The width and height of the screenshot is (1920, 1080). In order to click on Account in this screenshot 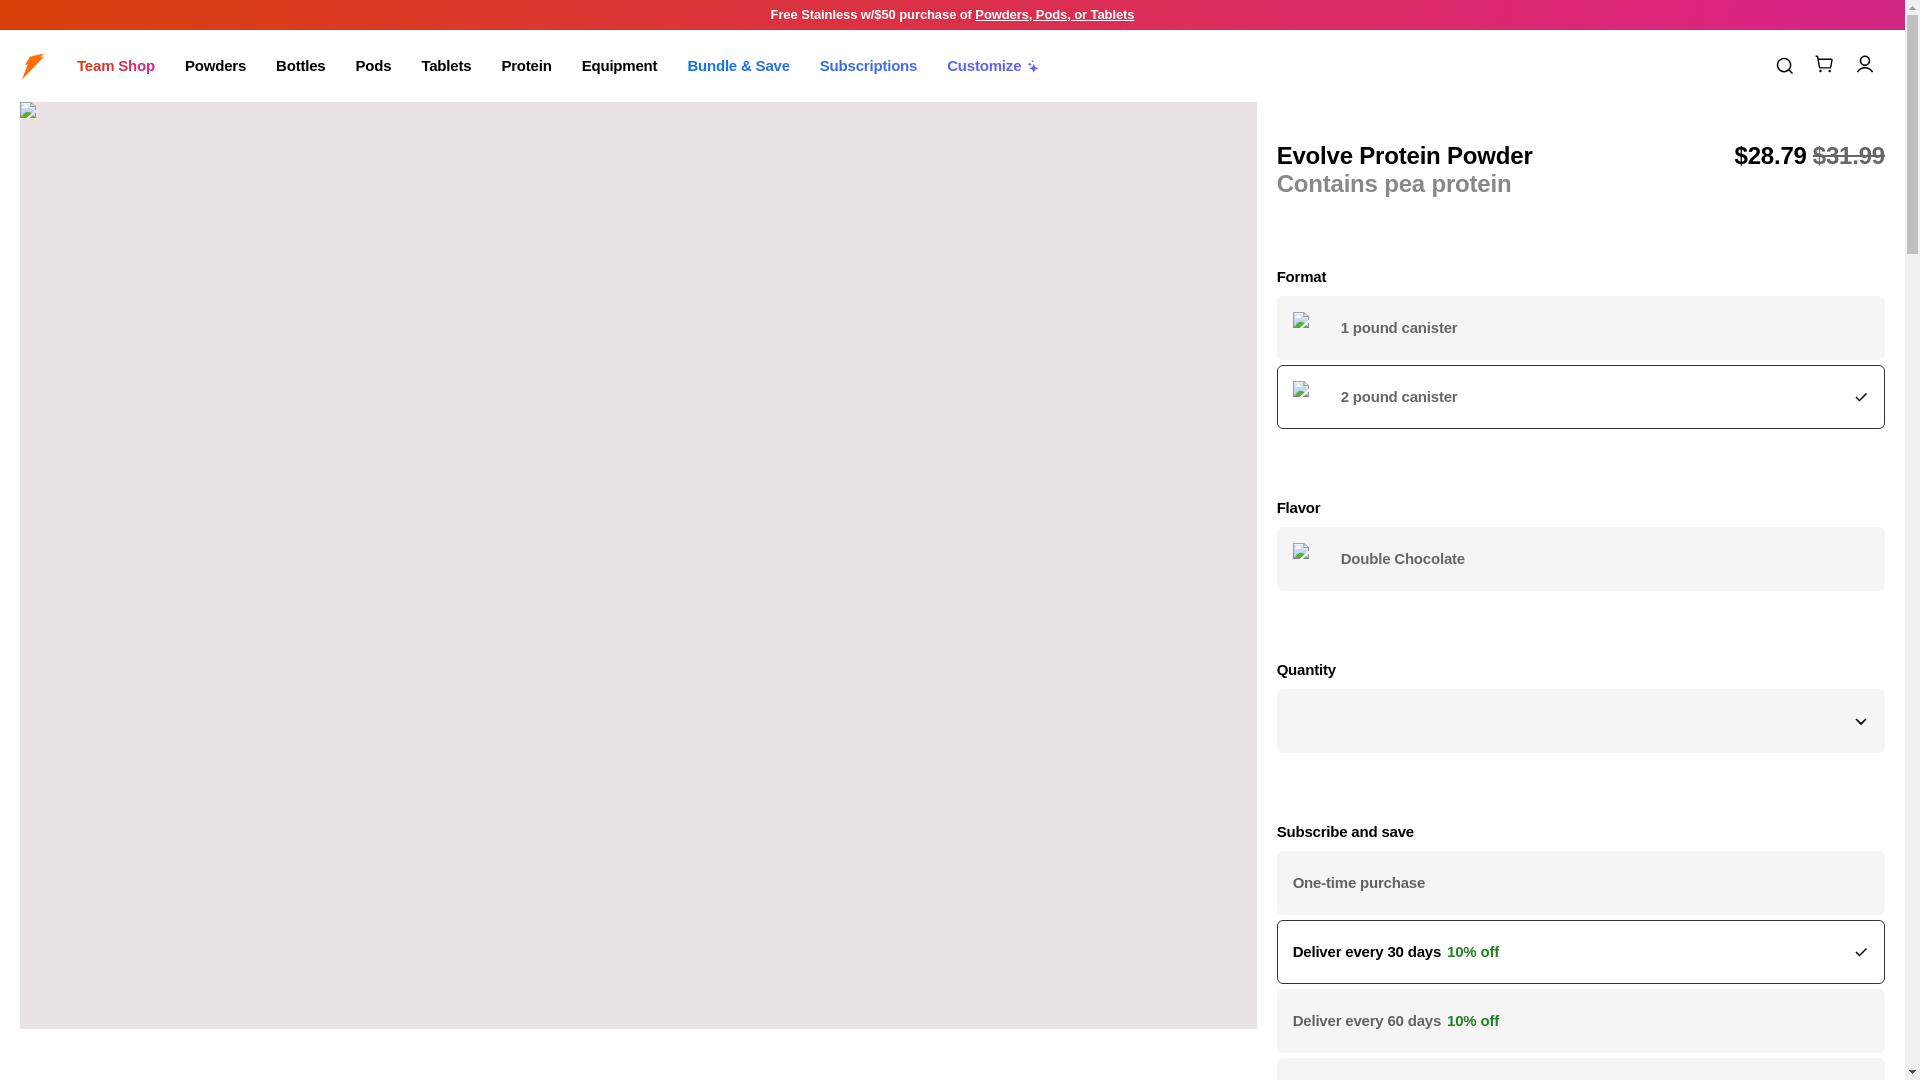, I will do `click(1865, 64)`.